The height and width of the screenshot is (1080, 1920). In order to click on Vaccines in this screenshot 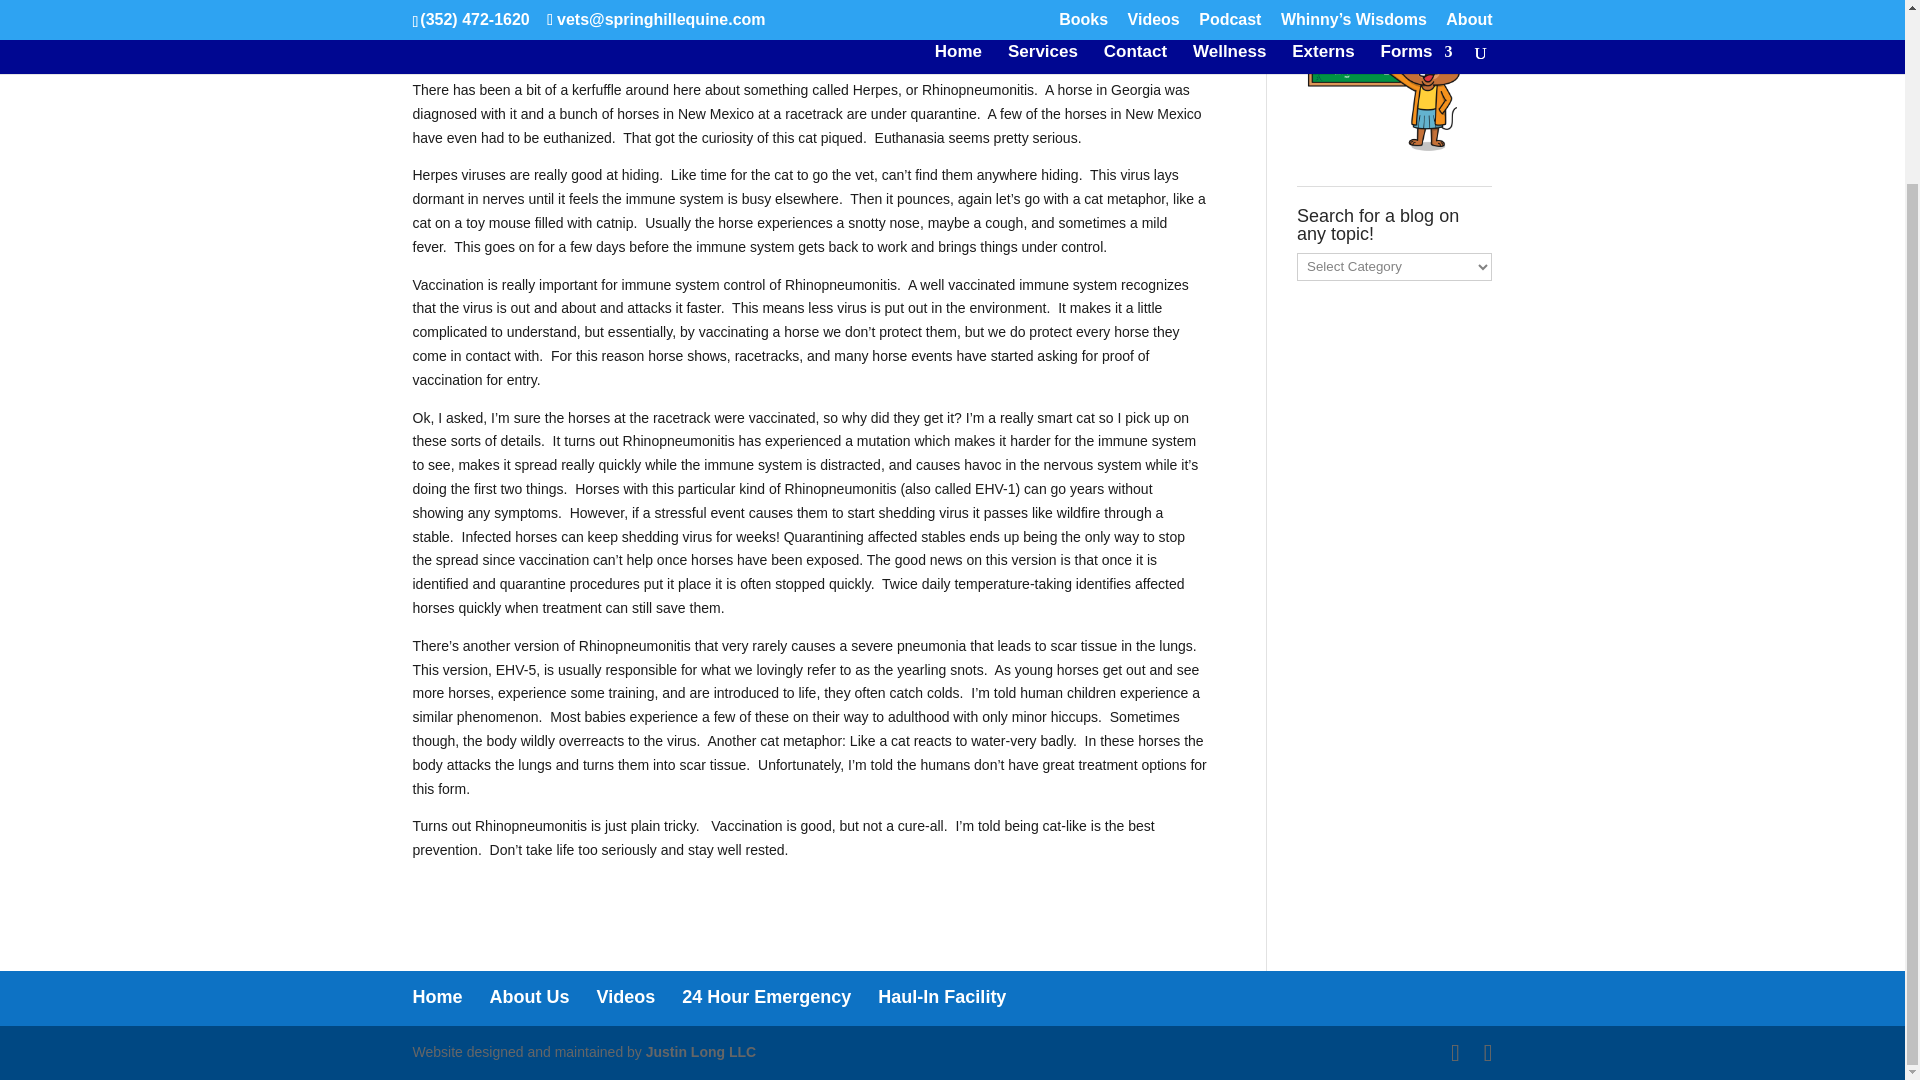, I will do `click(657, 19)`.